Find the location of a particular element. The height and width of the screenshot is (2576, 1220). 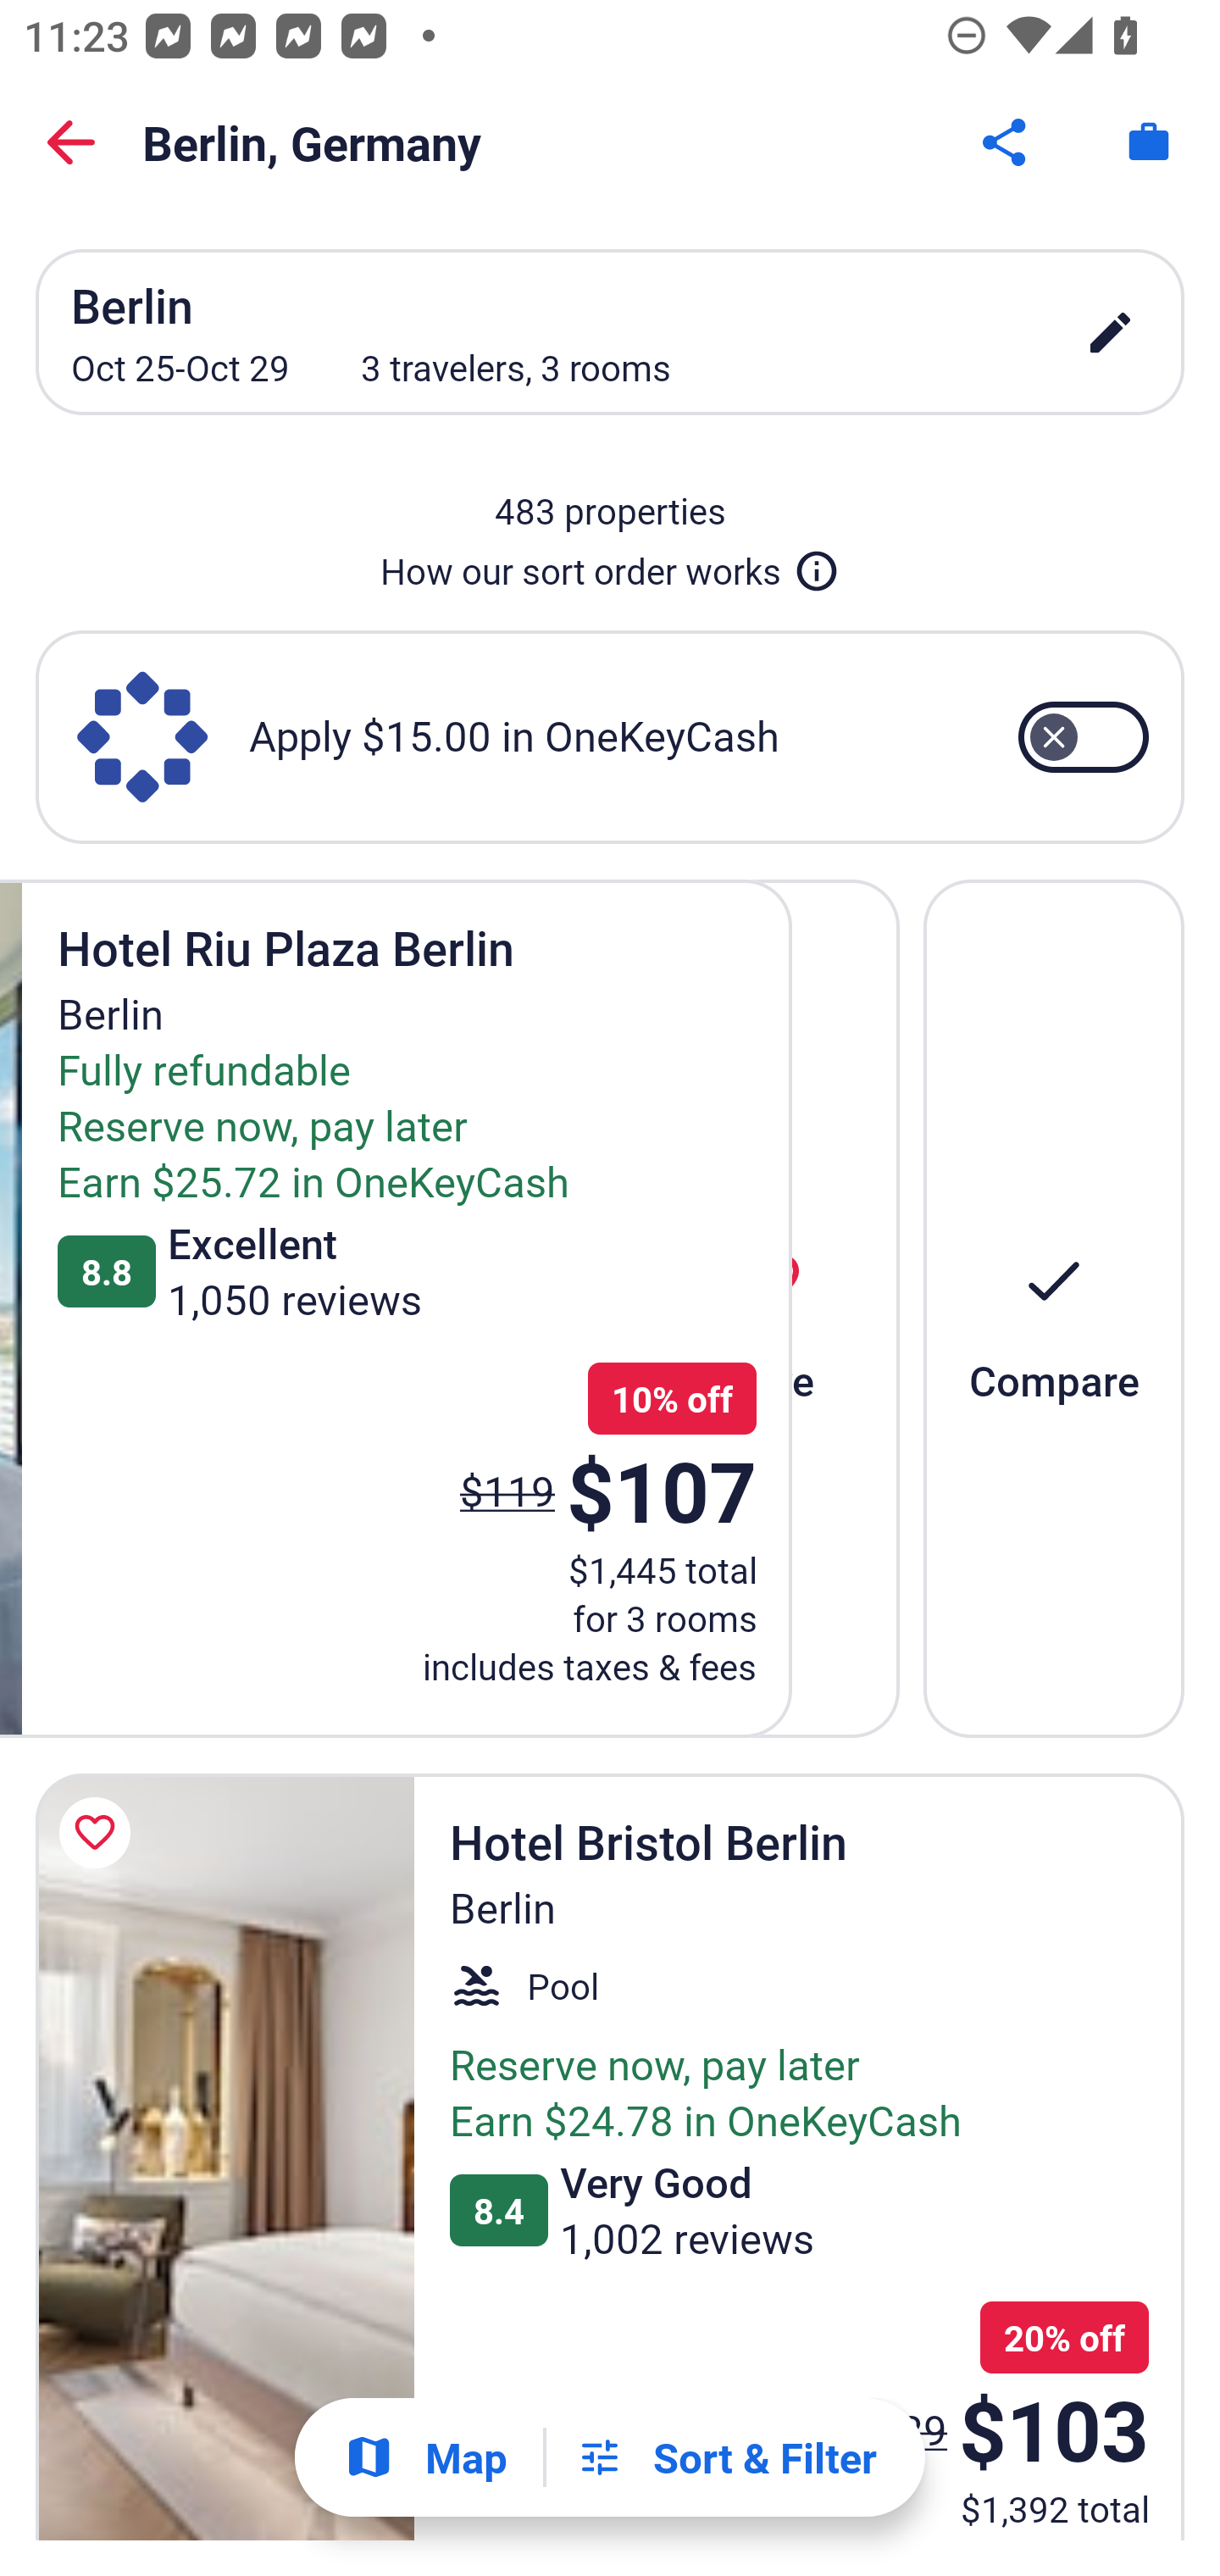

Show map Map Show map Button is located at coordinates (425, 2457).